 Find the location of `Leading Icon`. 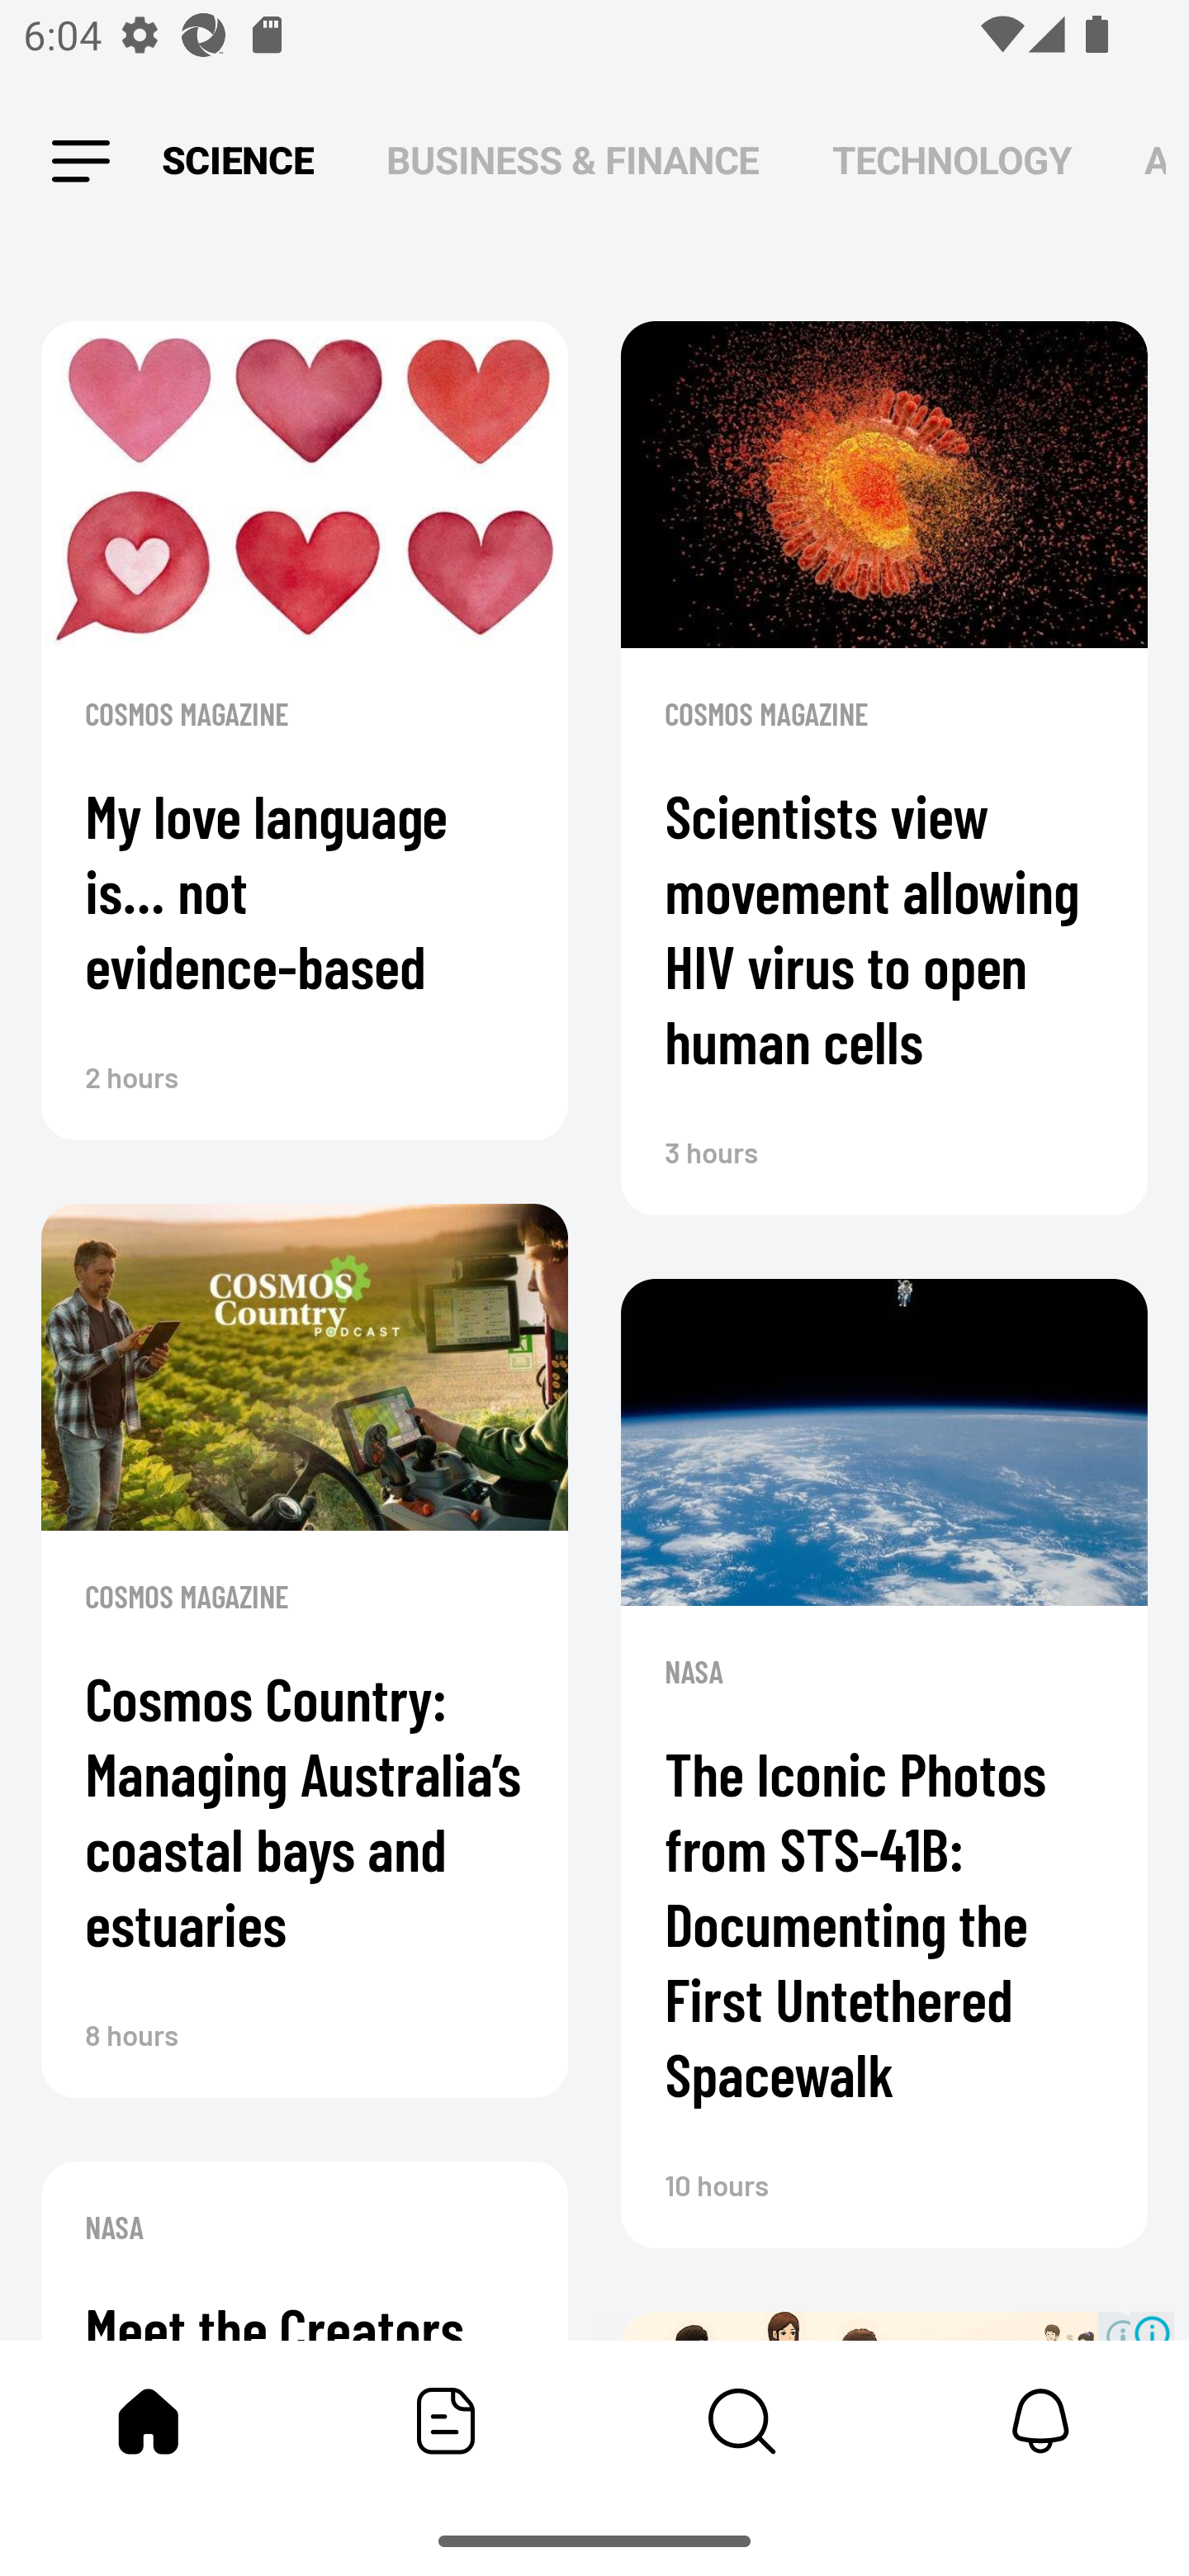

Leading Icon is located at coordinates (81, 162).